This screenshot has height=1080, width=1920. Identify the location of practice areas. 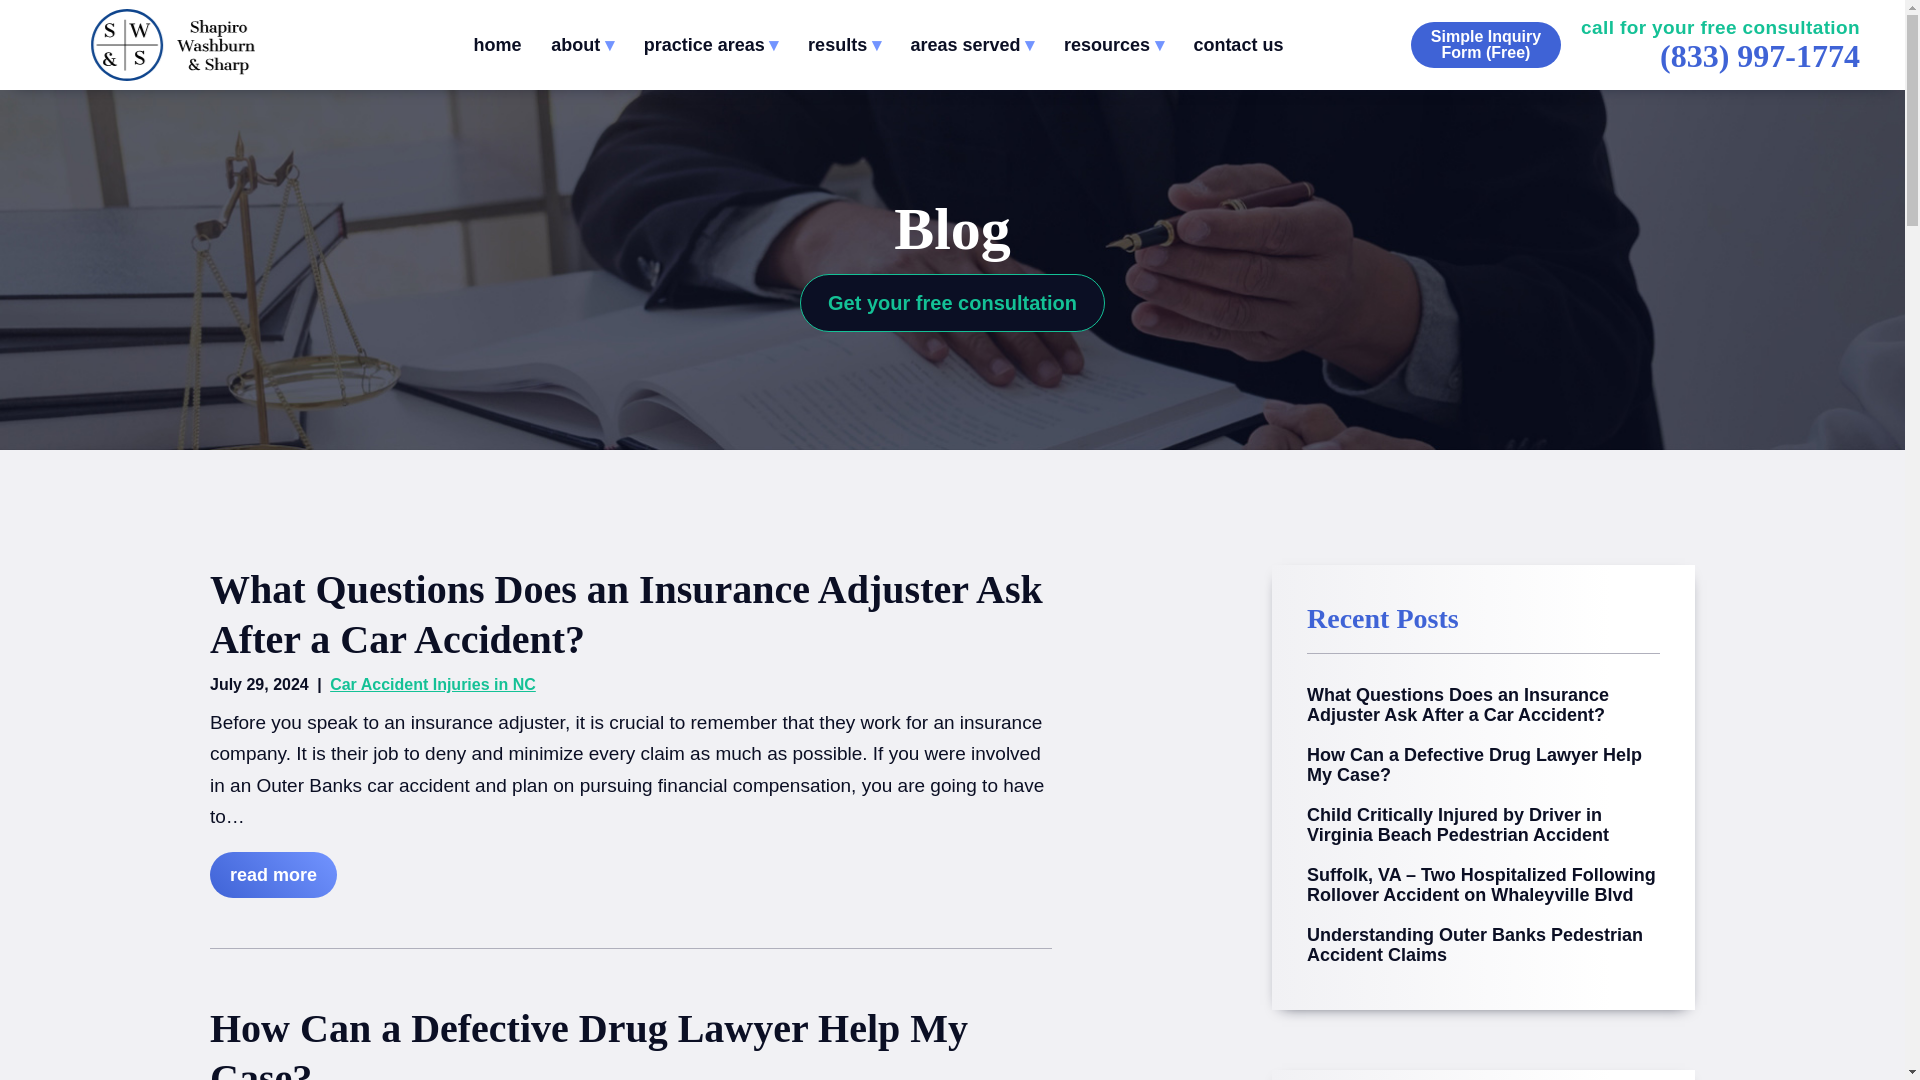
(711, 45).